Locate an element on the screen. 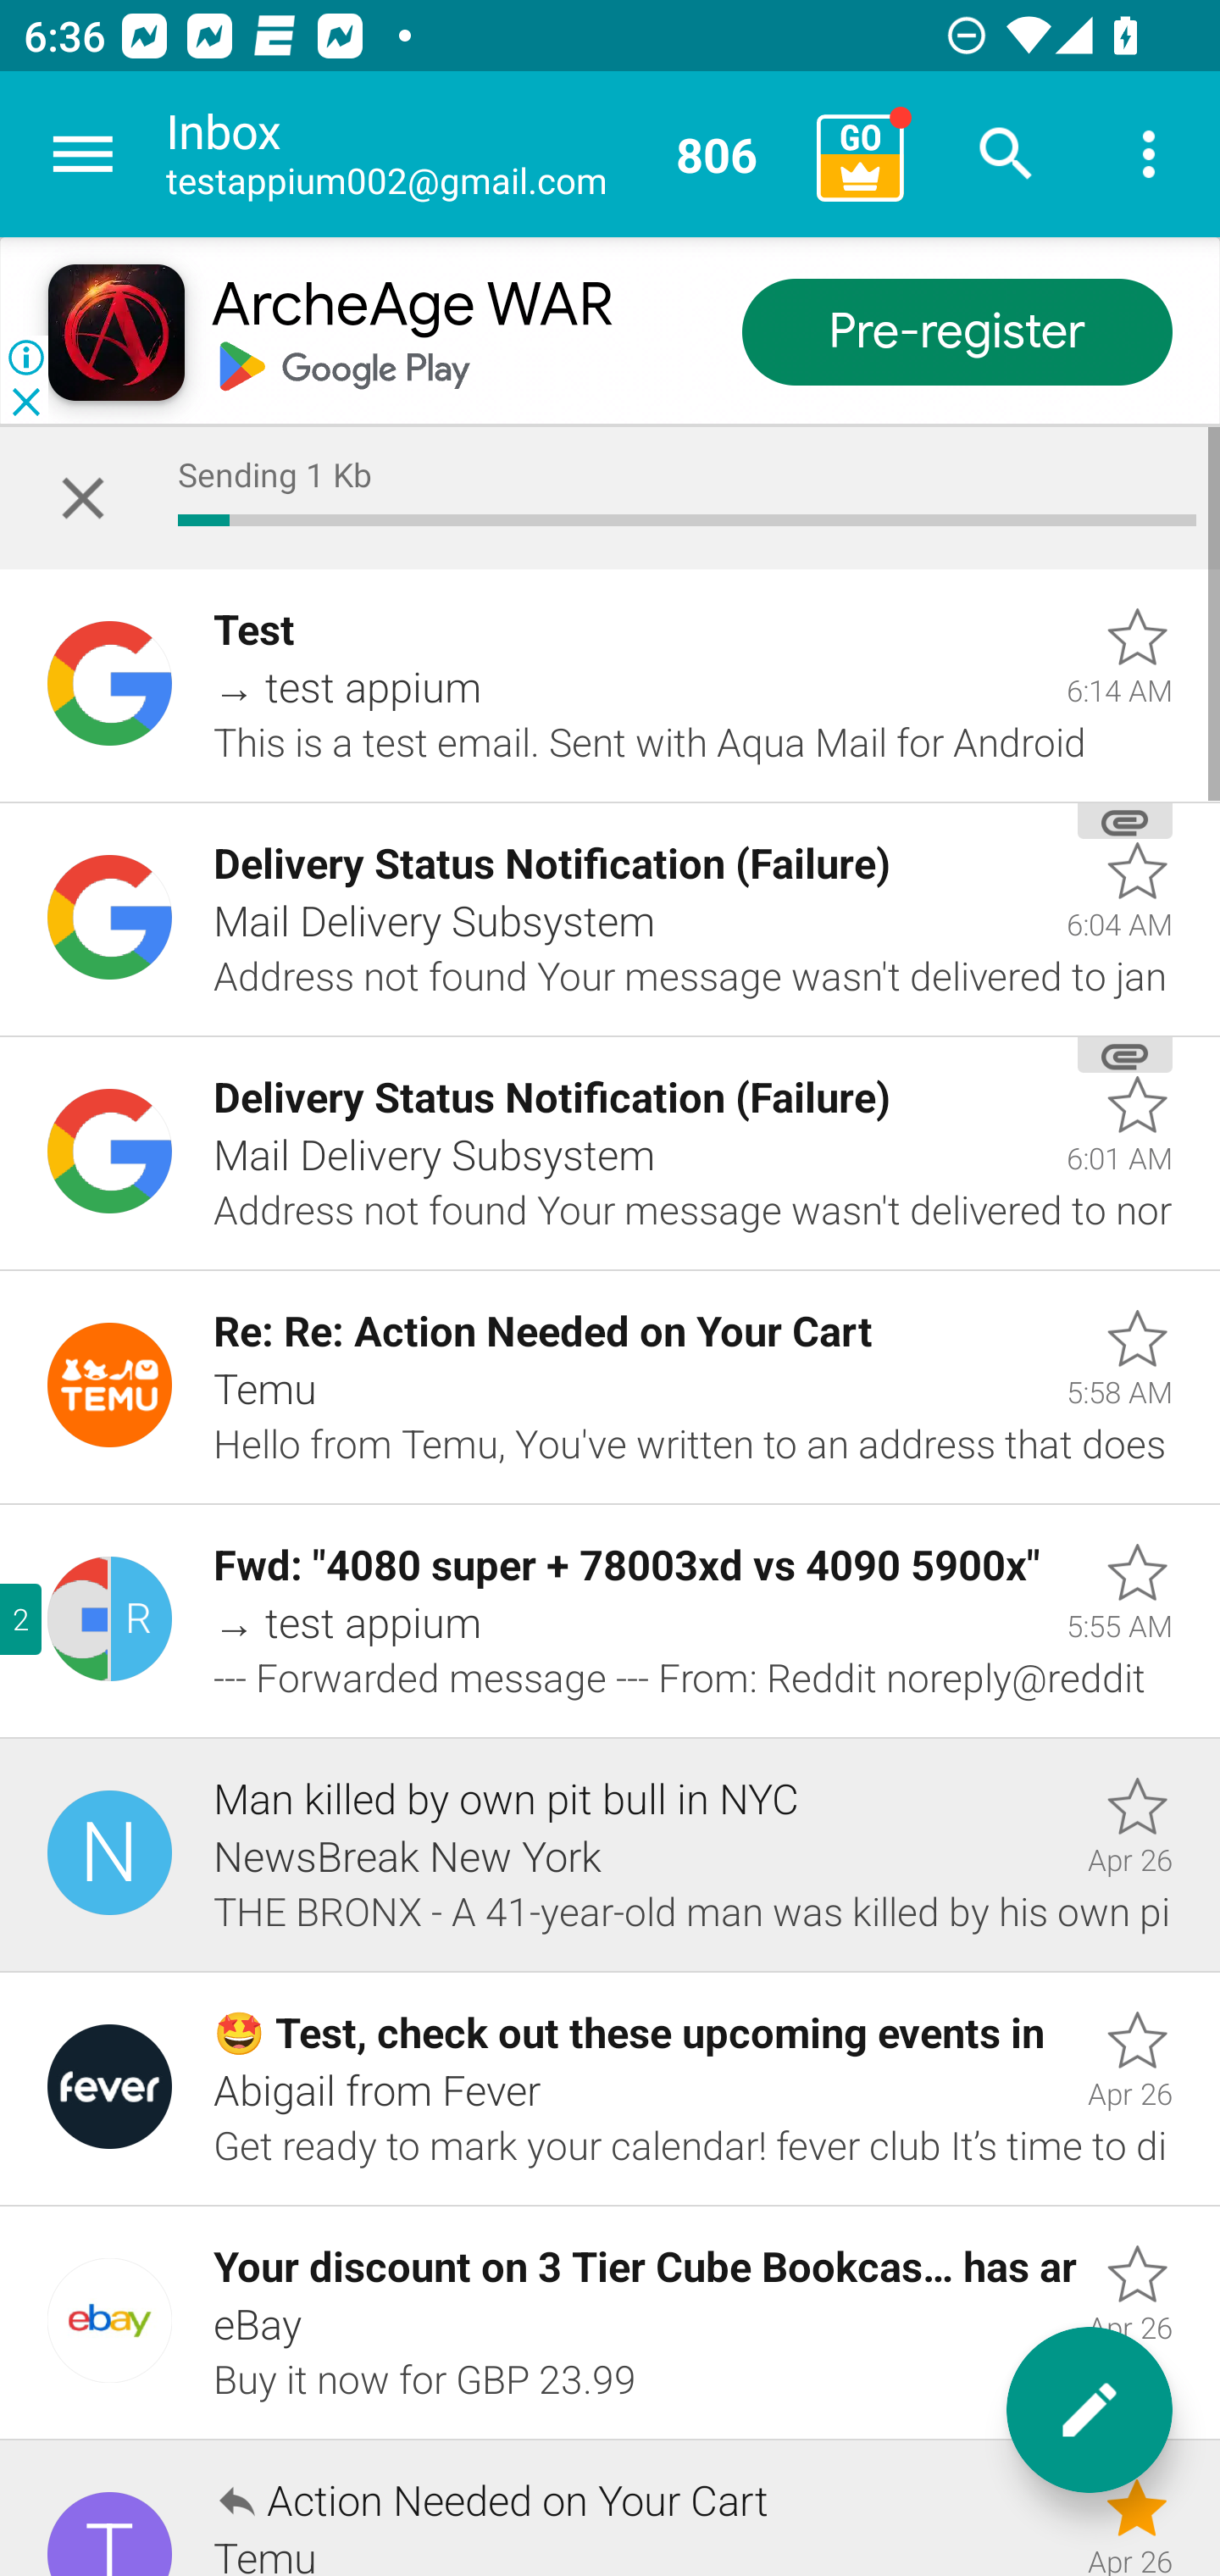  Search is located at coordinates (1006, 154).